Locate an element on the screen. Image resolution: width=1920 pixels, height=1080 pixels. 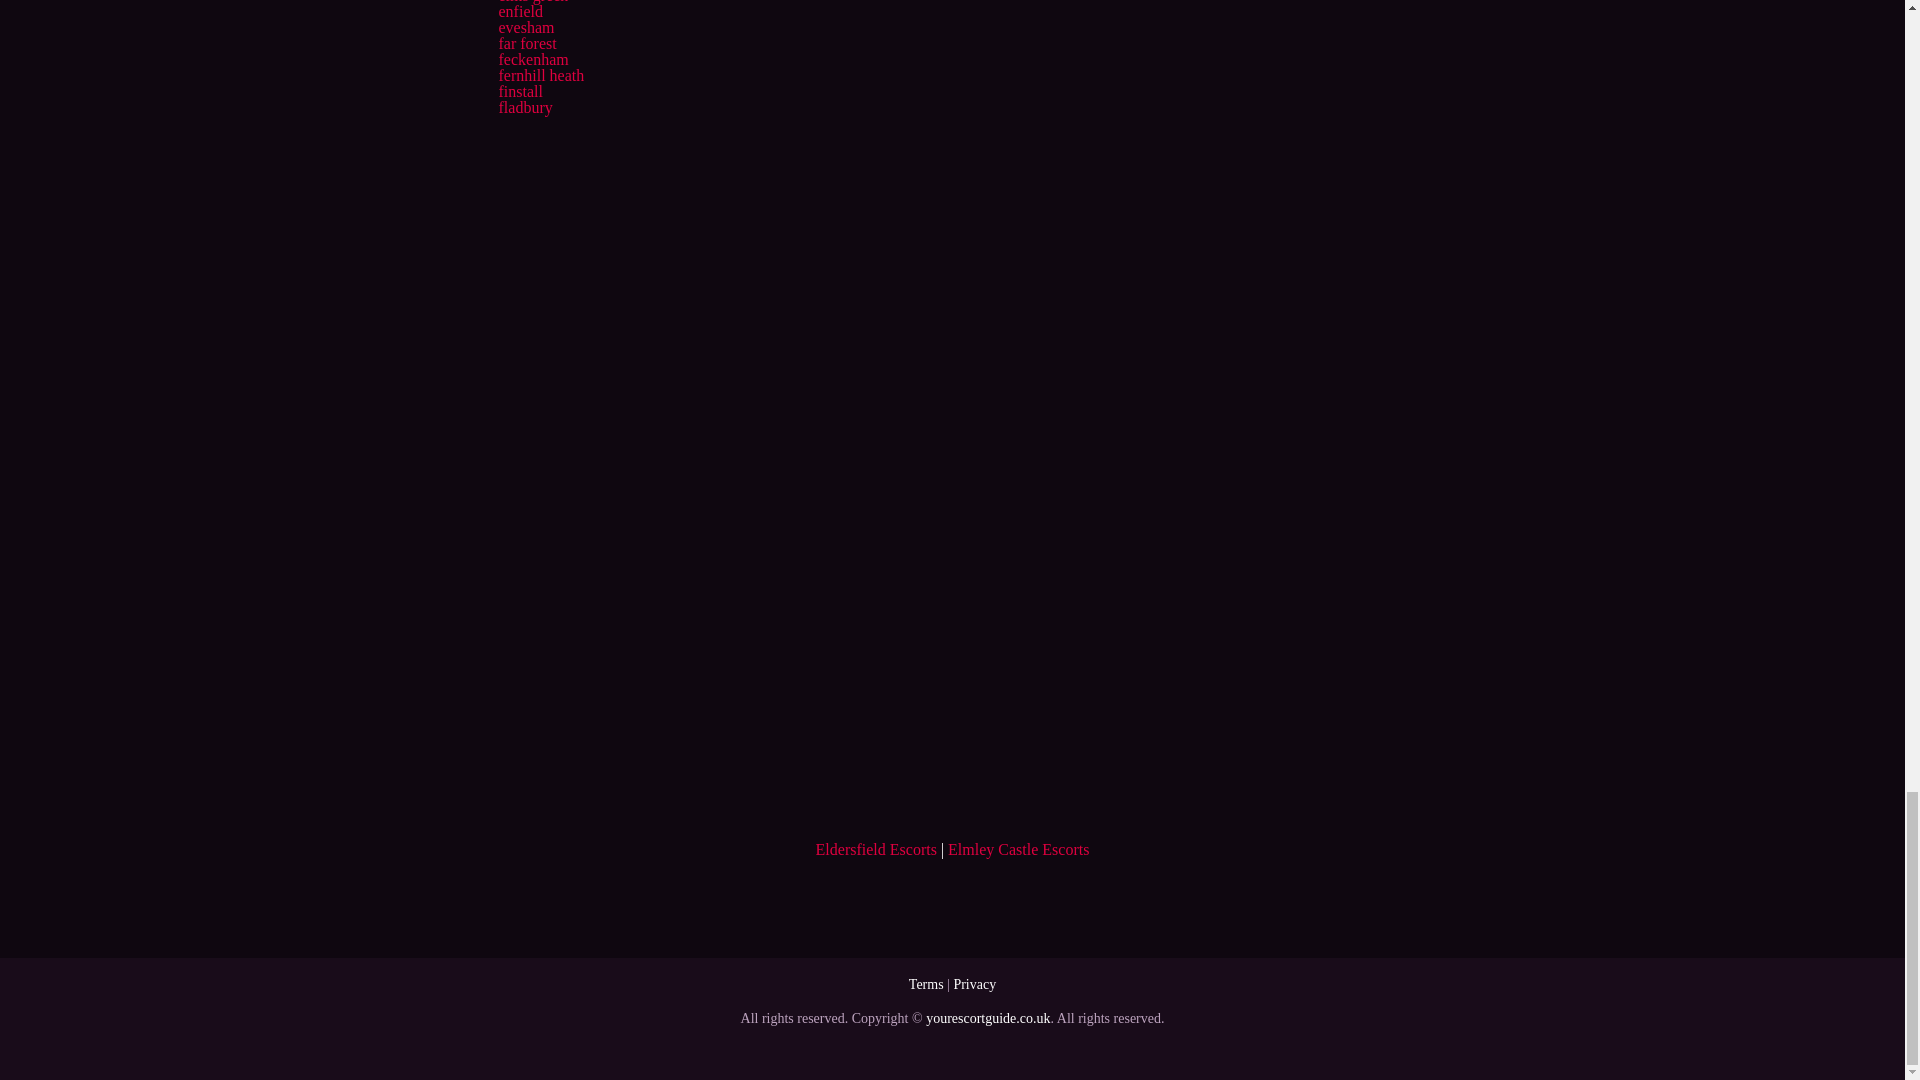
fernhill heath is located at coordinates (540, 75).